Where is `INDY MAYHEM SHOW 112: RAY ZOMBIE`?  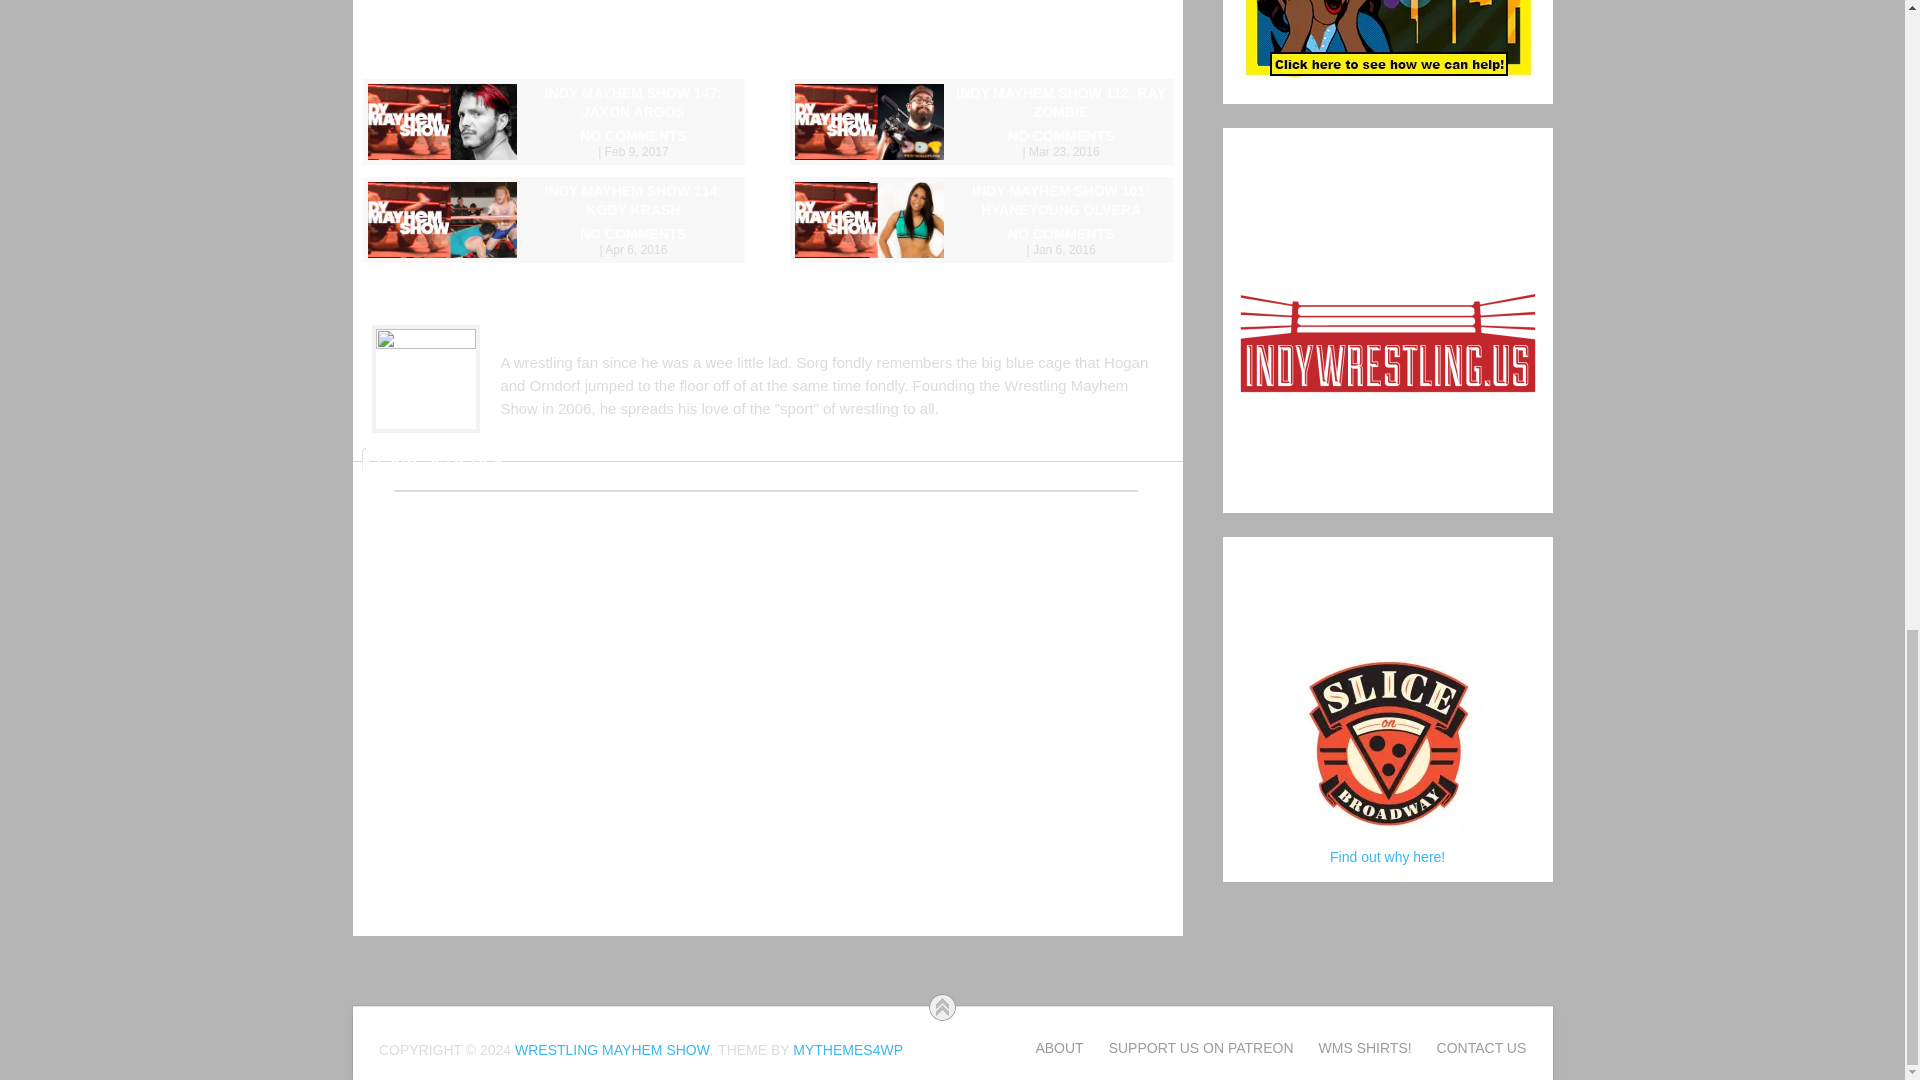
INDY MAYHEM SHOW 112: RAY ZOMBIE is located at coordinates (980, 103).